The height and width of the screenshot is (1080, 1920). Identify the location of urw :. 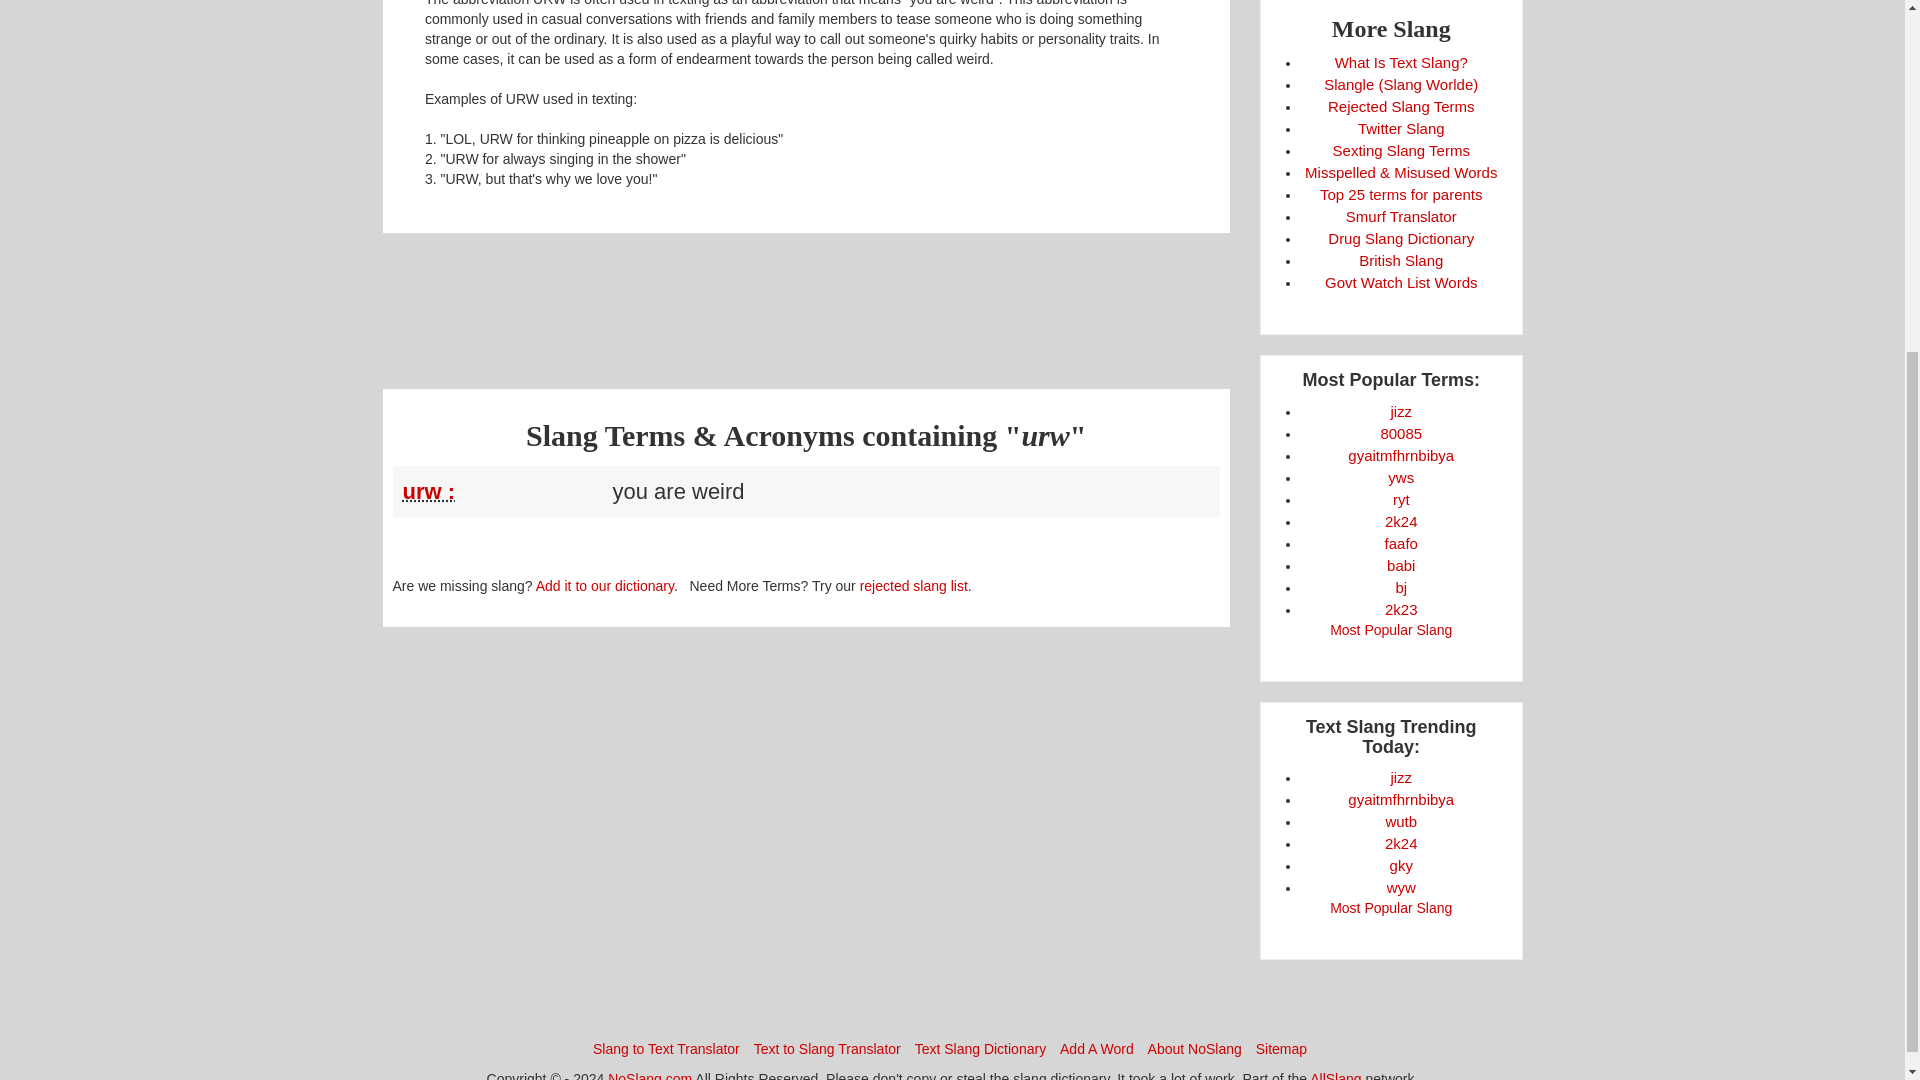
(428, 492).